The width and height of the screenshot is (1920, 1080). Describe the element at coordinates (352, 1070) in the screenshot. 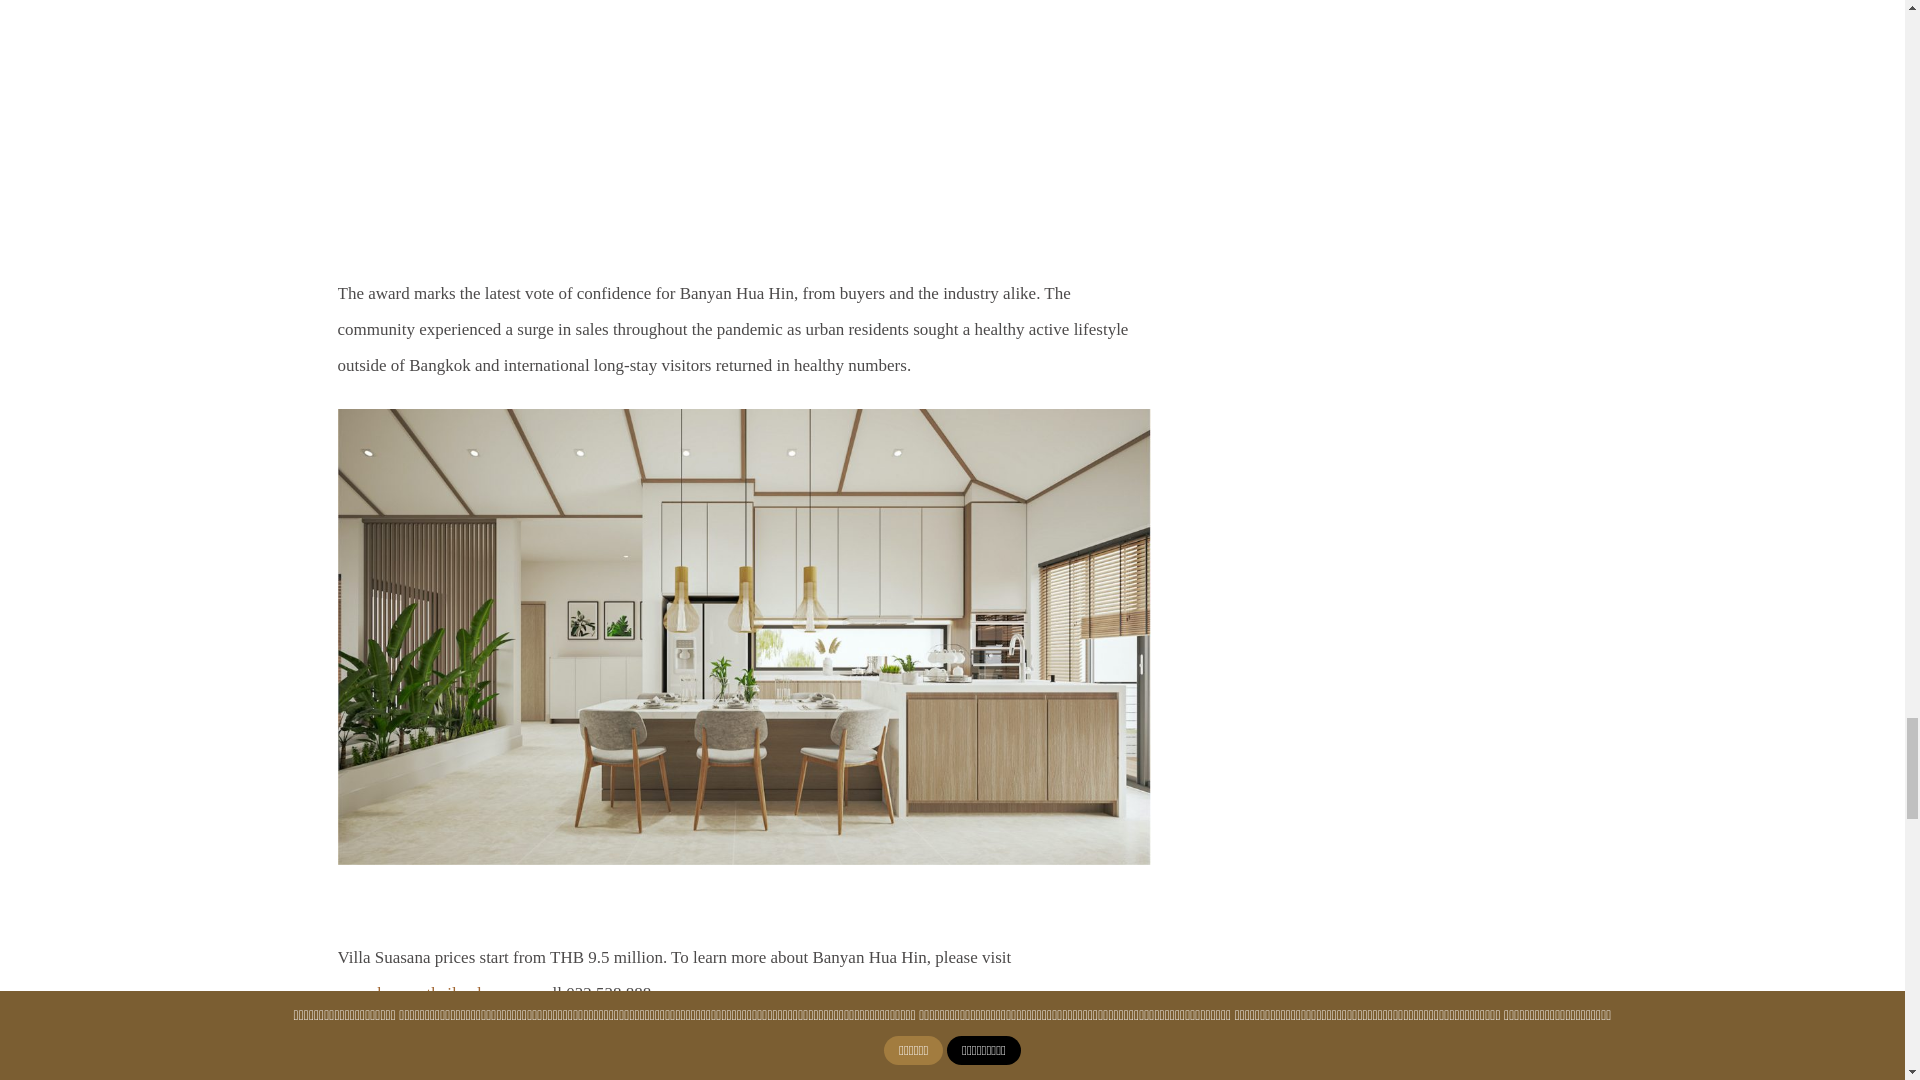

I see `Facebook` at that location.